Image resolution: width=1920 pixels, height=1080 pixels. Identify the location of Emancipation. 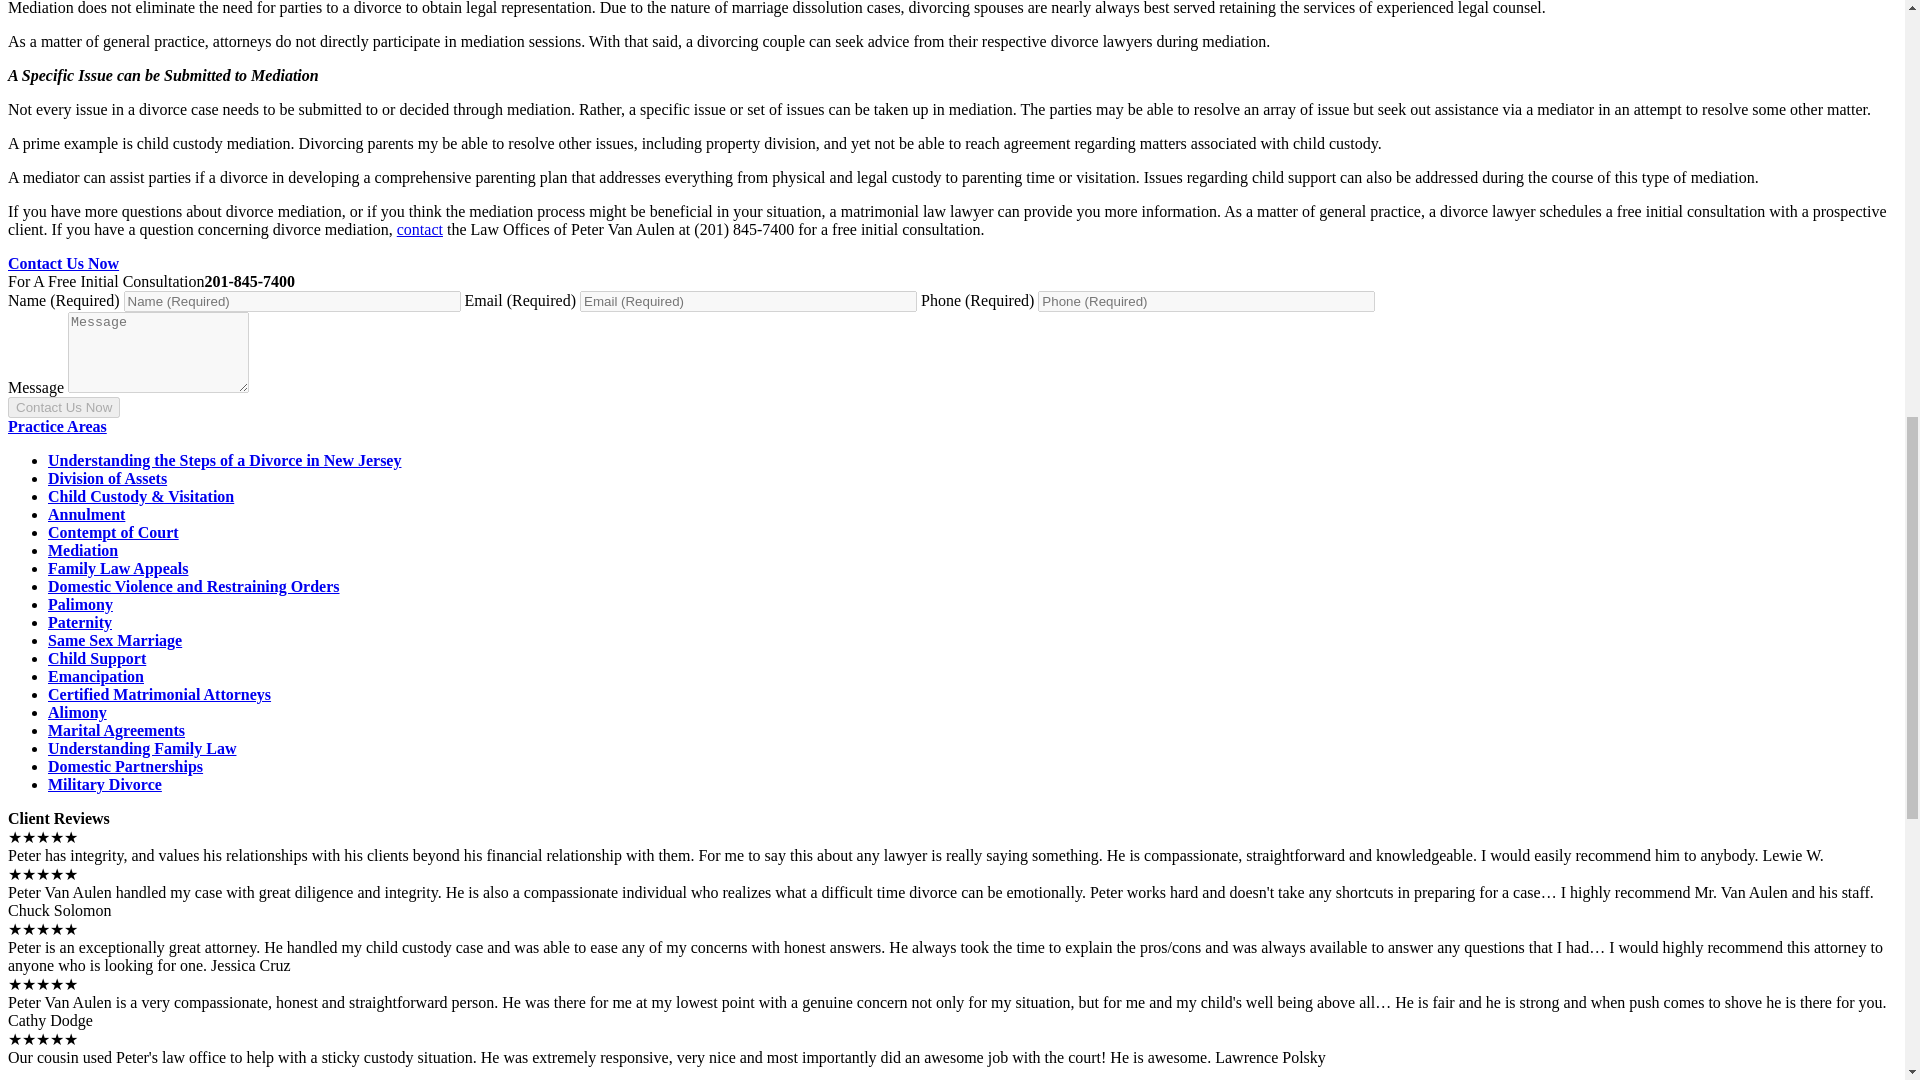
(96, 676).